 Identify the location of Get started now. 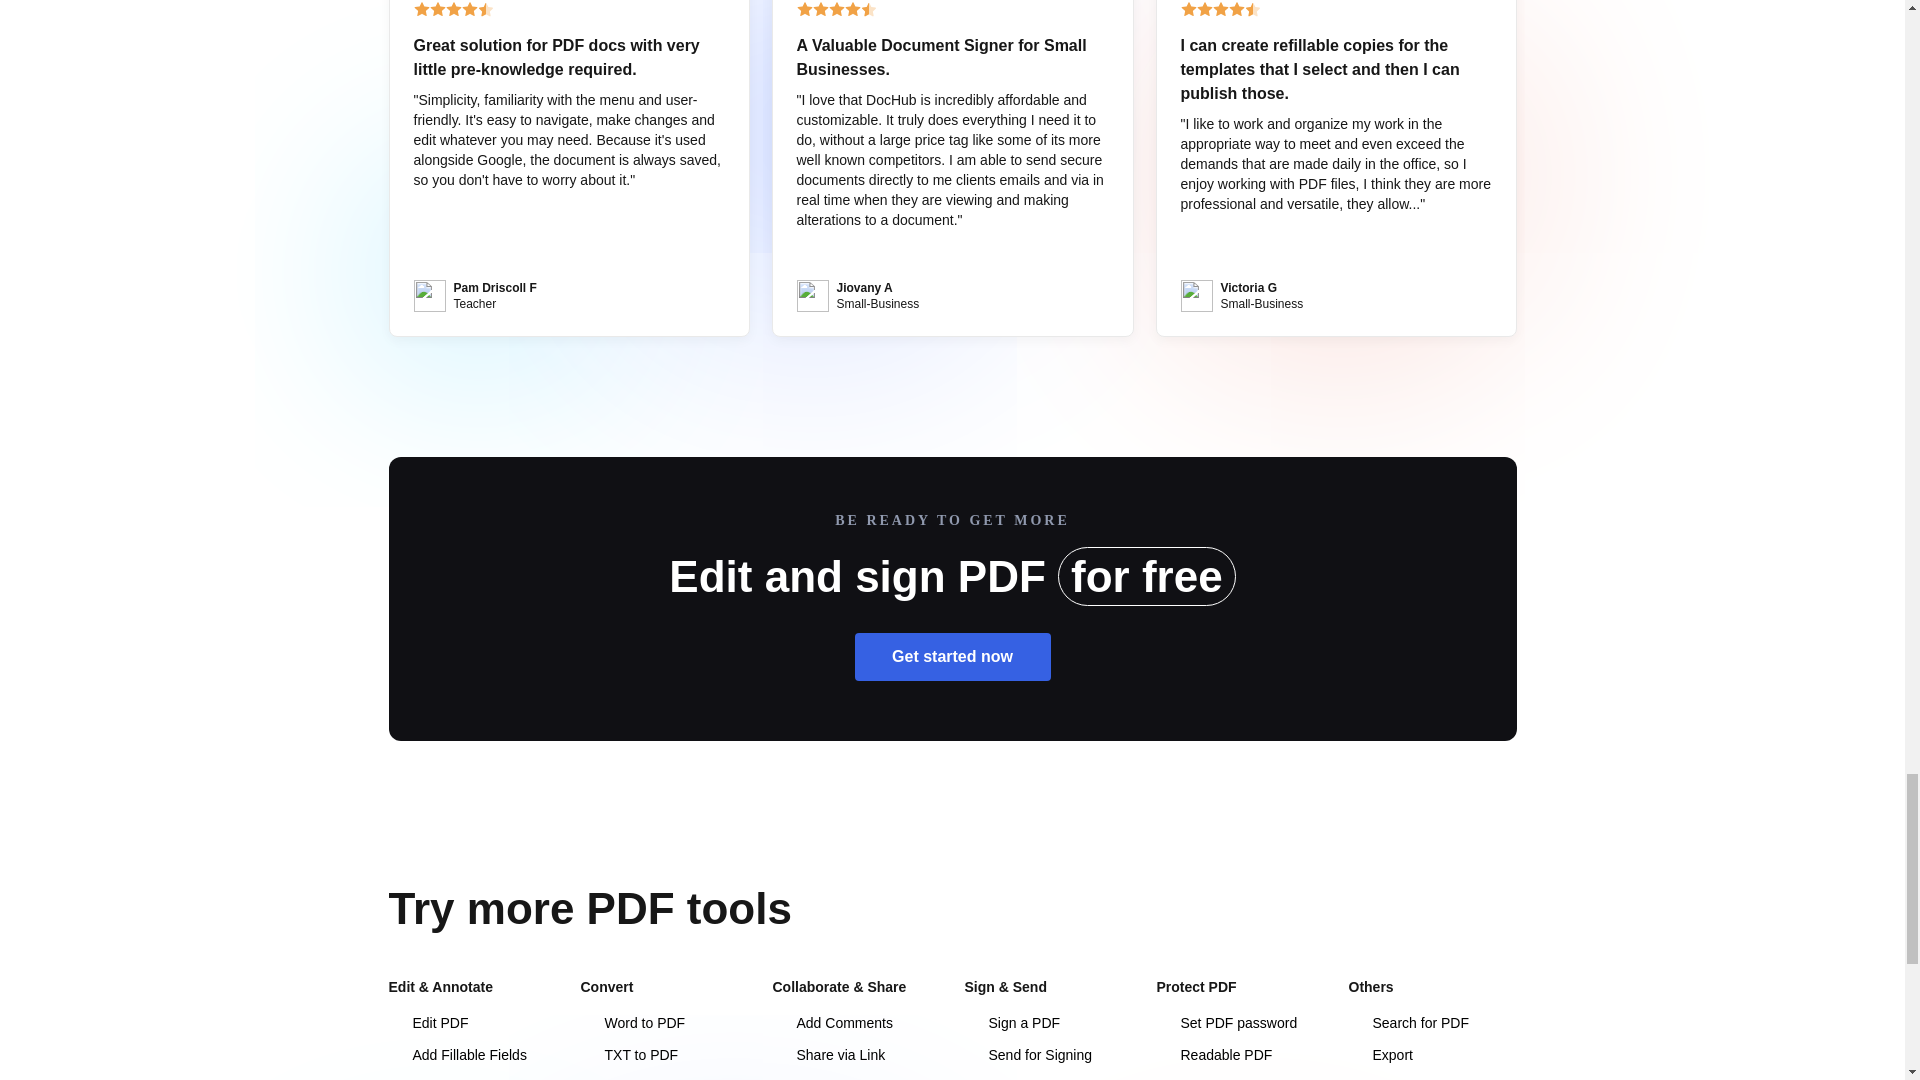
(952, 656).